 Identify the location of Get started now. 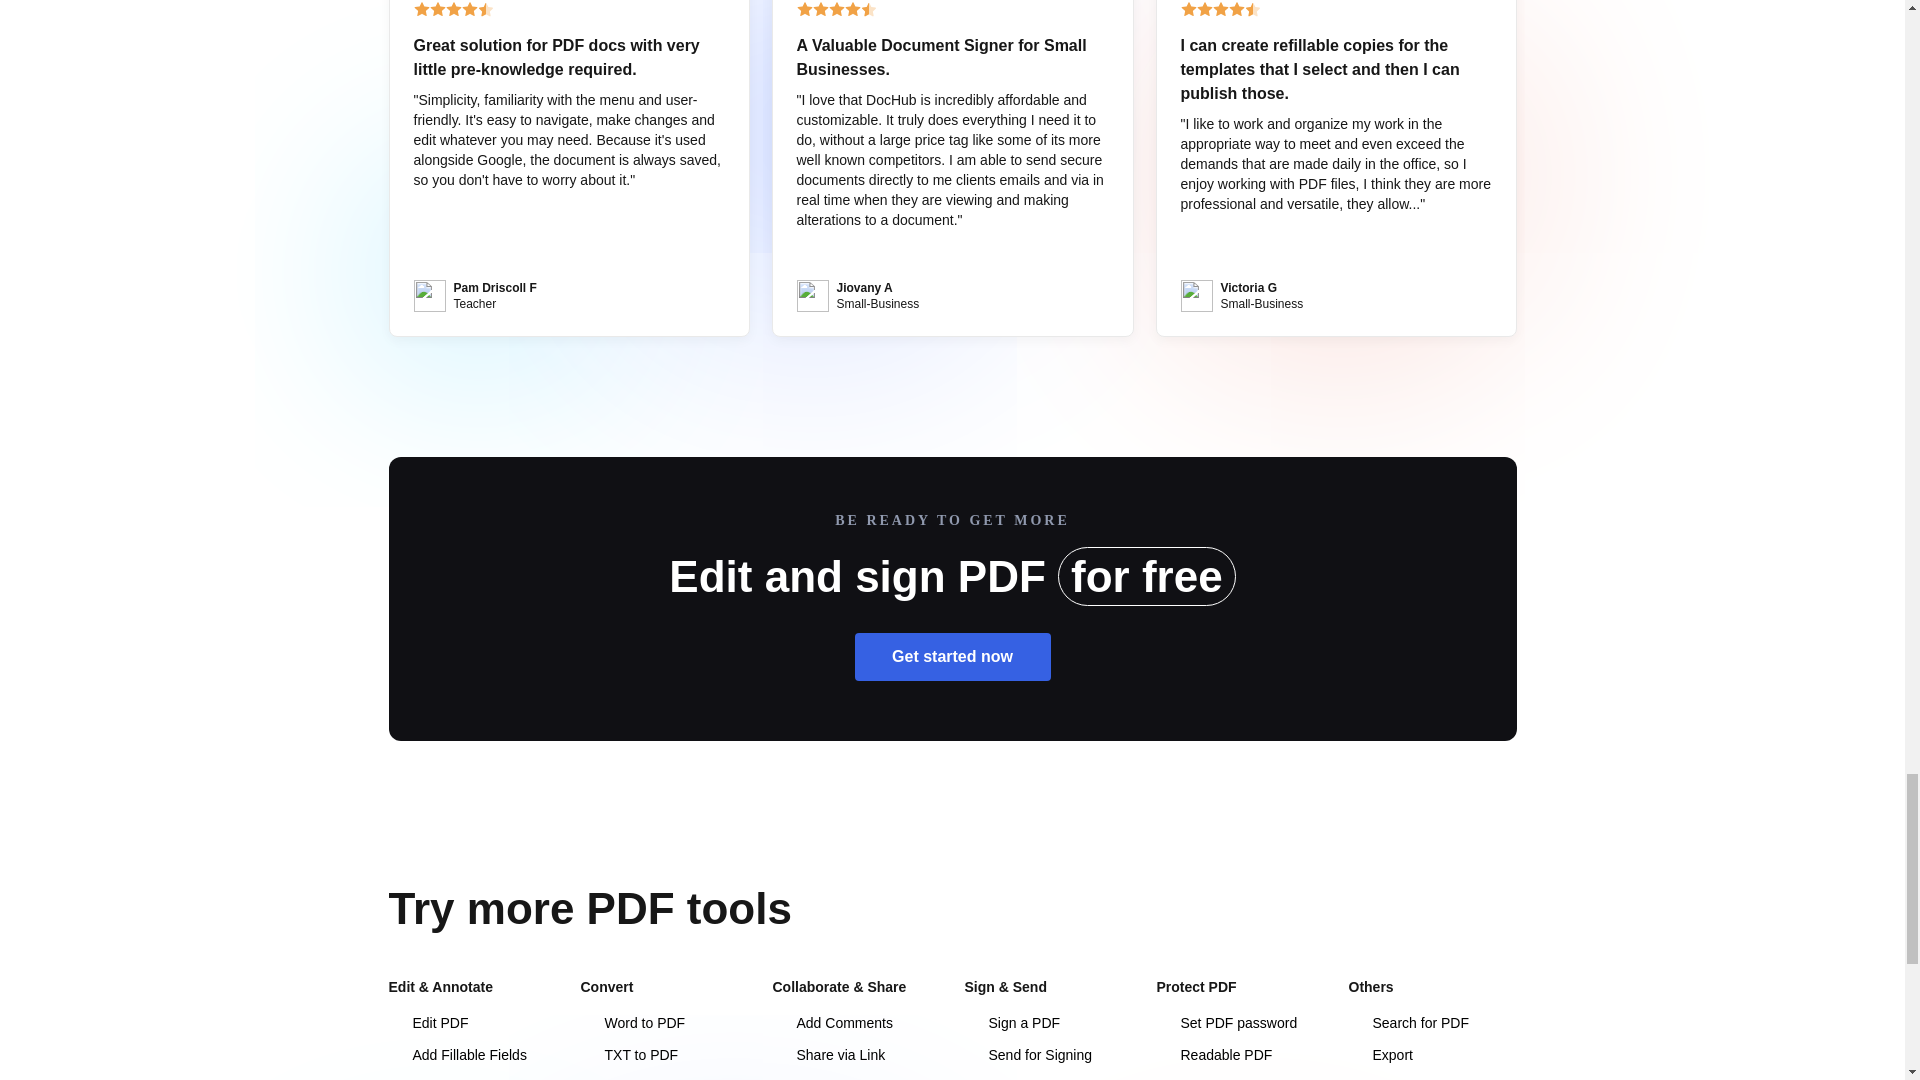
(952, 656).